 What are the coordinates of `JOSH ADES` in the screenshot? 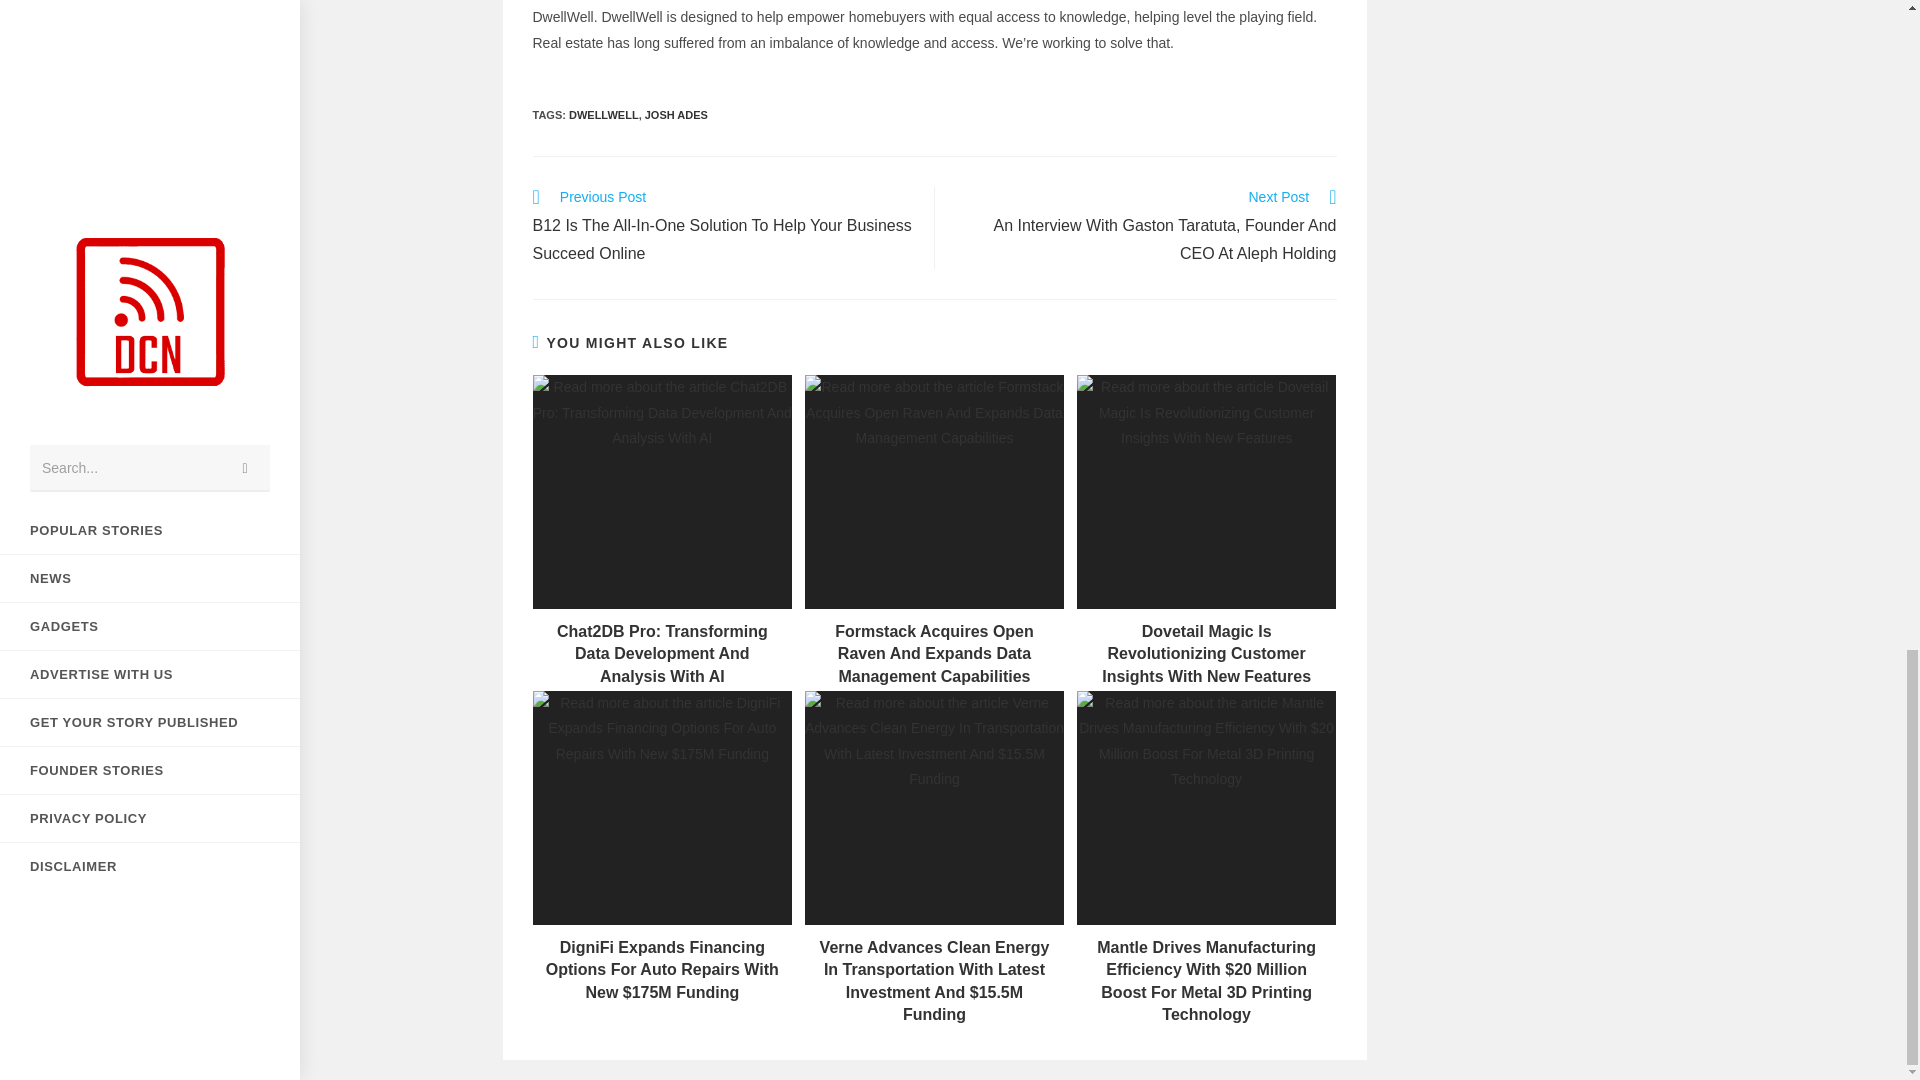 It's located at (676, 114).